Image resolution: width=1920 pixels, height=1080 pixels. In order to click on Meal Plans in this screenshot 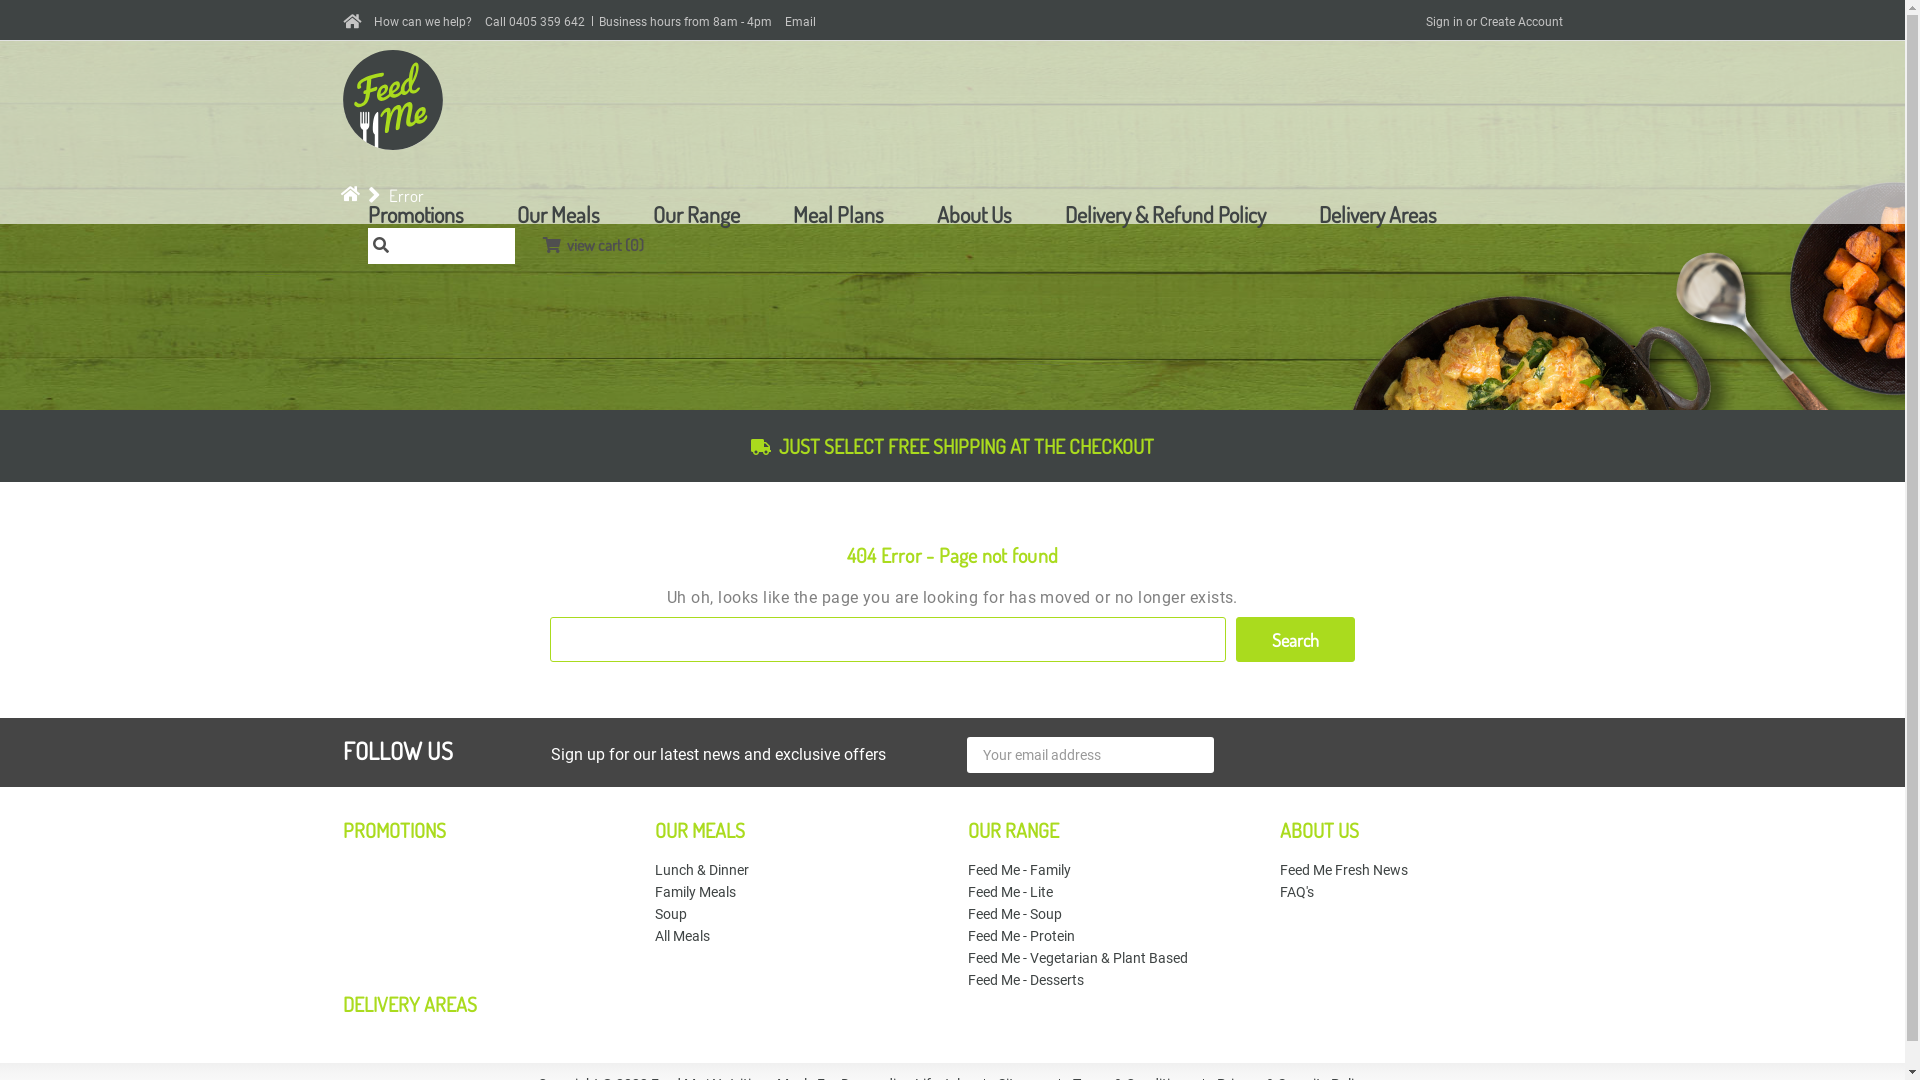, I will do `click(838, 214)`.